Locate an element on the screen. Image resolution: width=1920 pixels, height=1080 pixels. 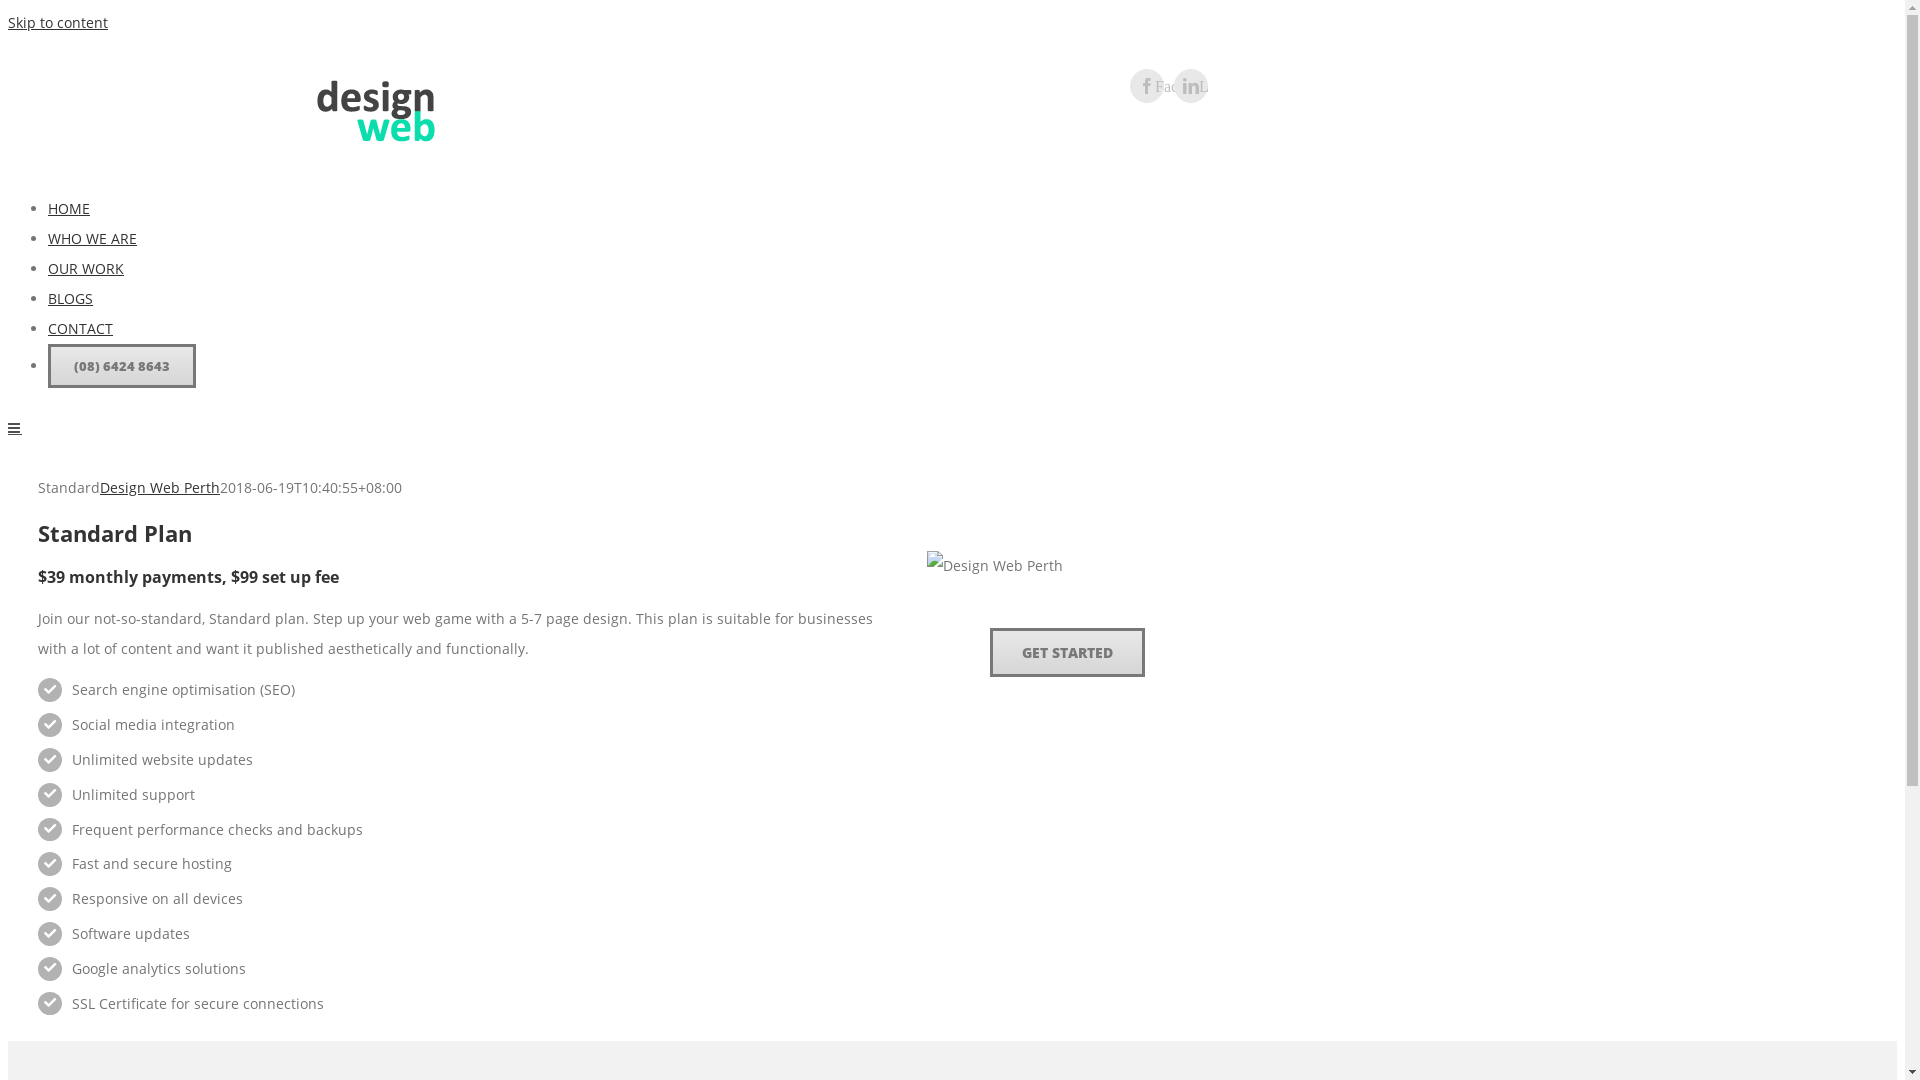
LinkedIn is located at coordinates (1191, 86).